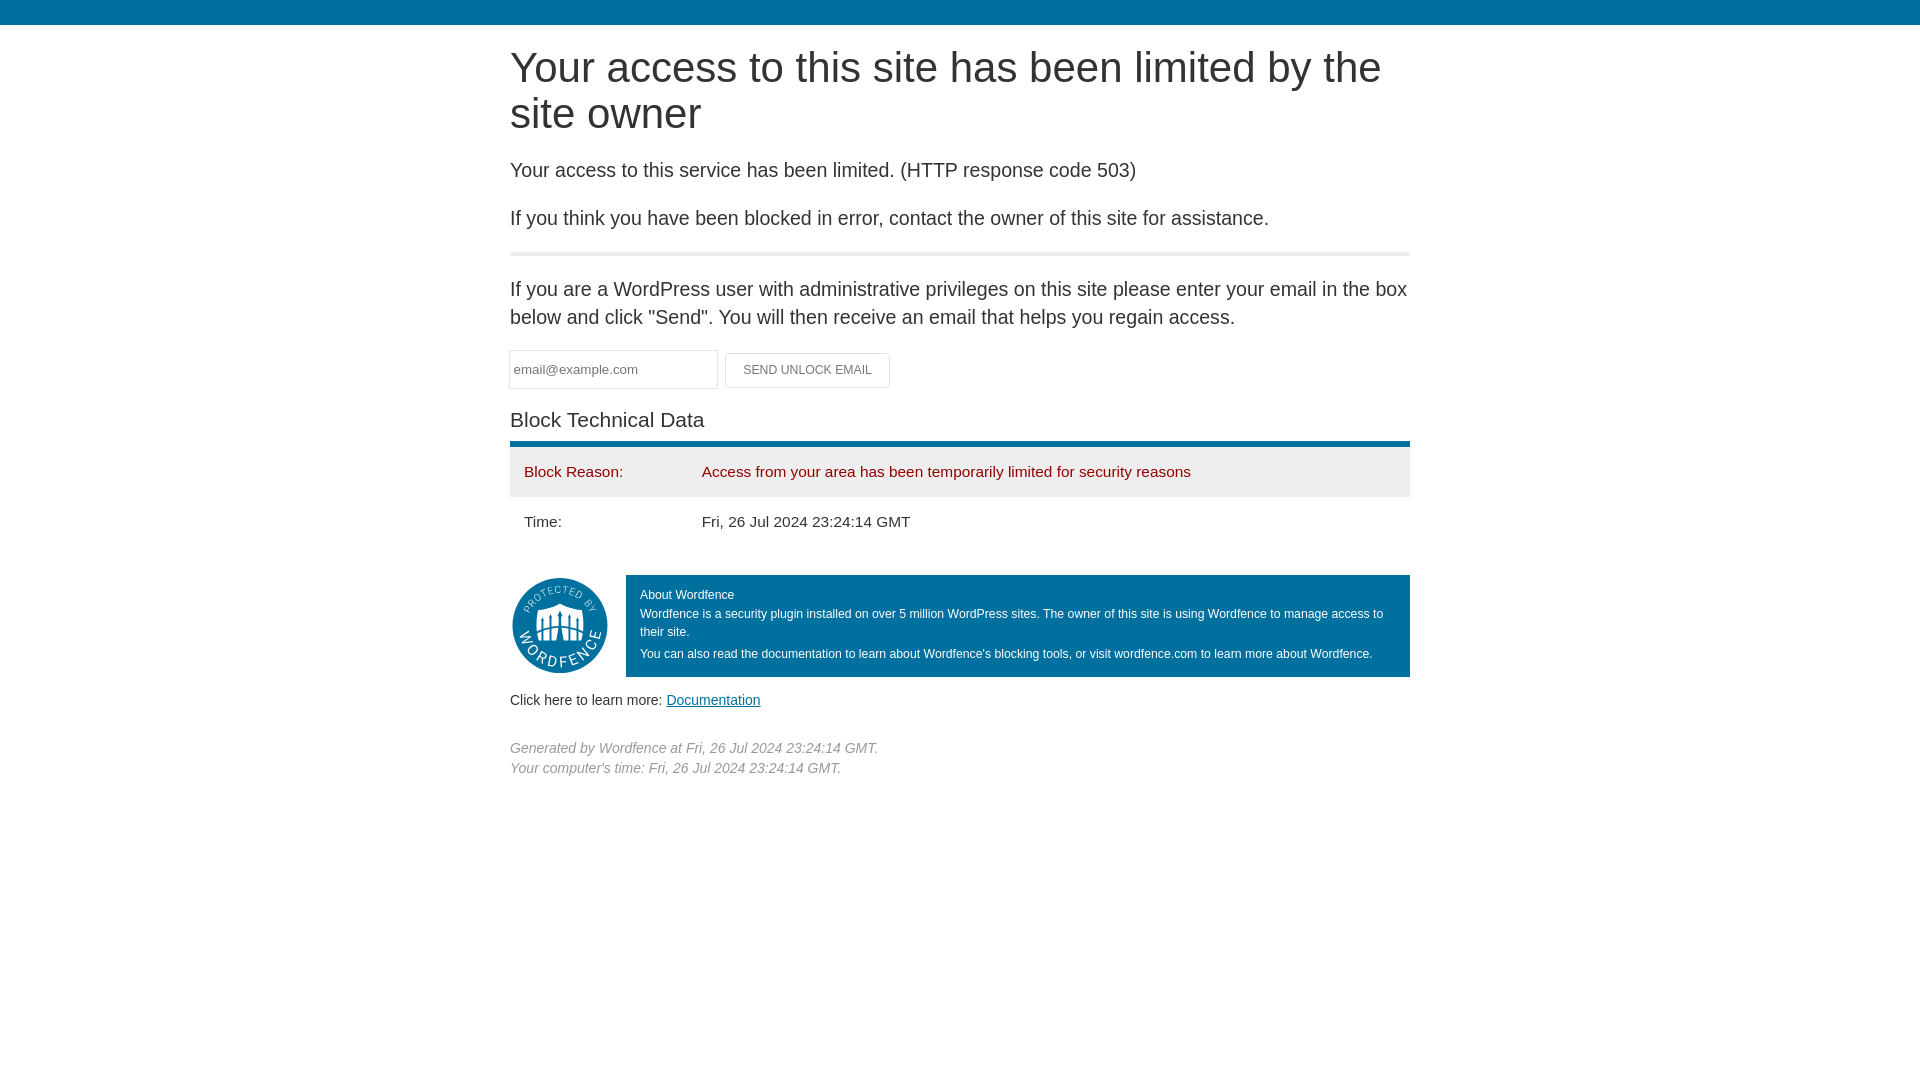 Image resolution: width=1920 pixels, height=1080 pixels. I want to click on Send Unlock Email, so click(808, 370).